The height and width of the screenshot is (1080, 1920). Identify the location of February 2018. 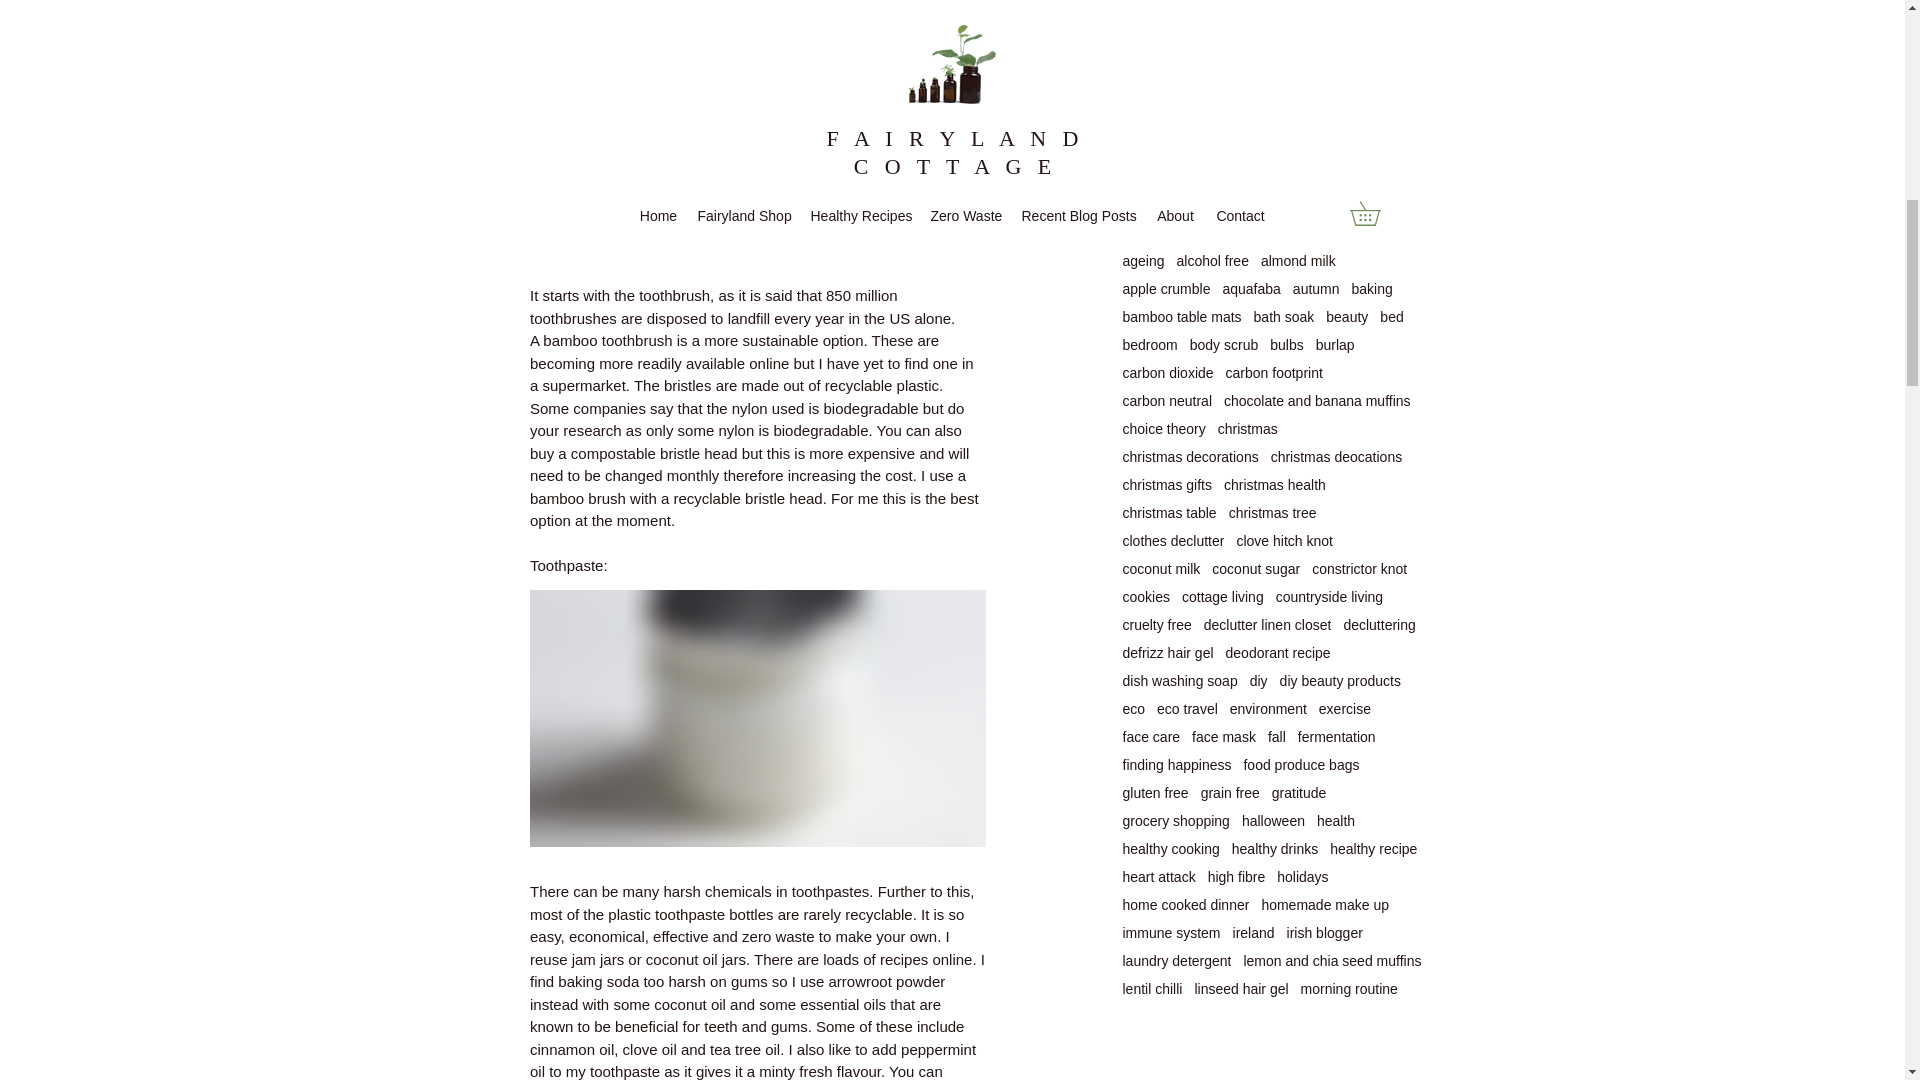
(1272, 65).